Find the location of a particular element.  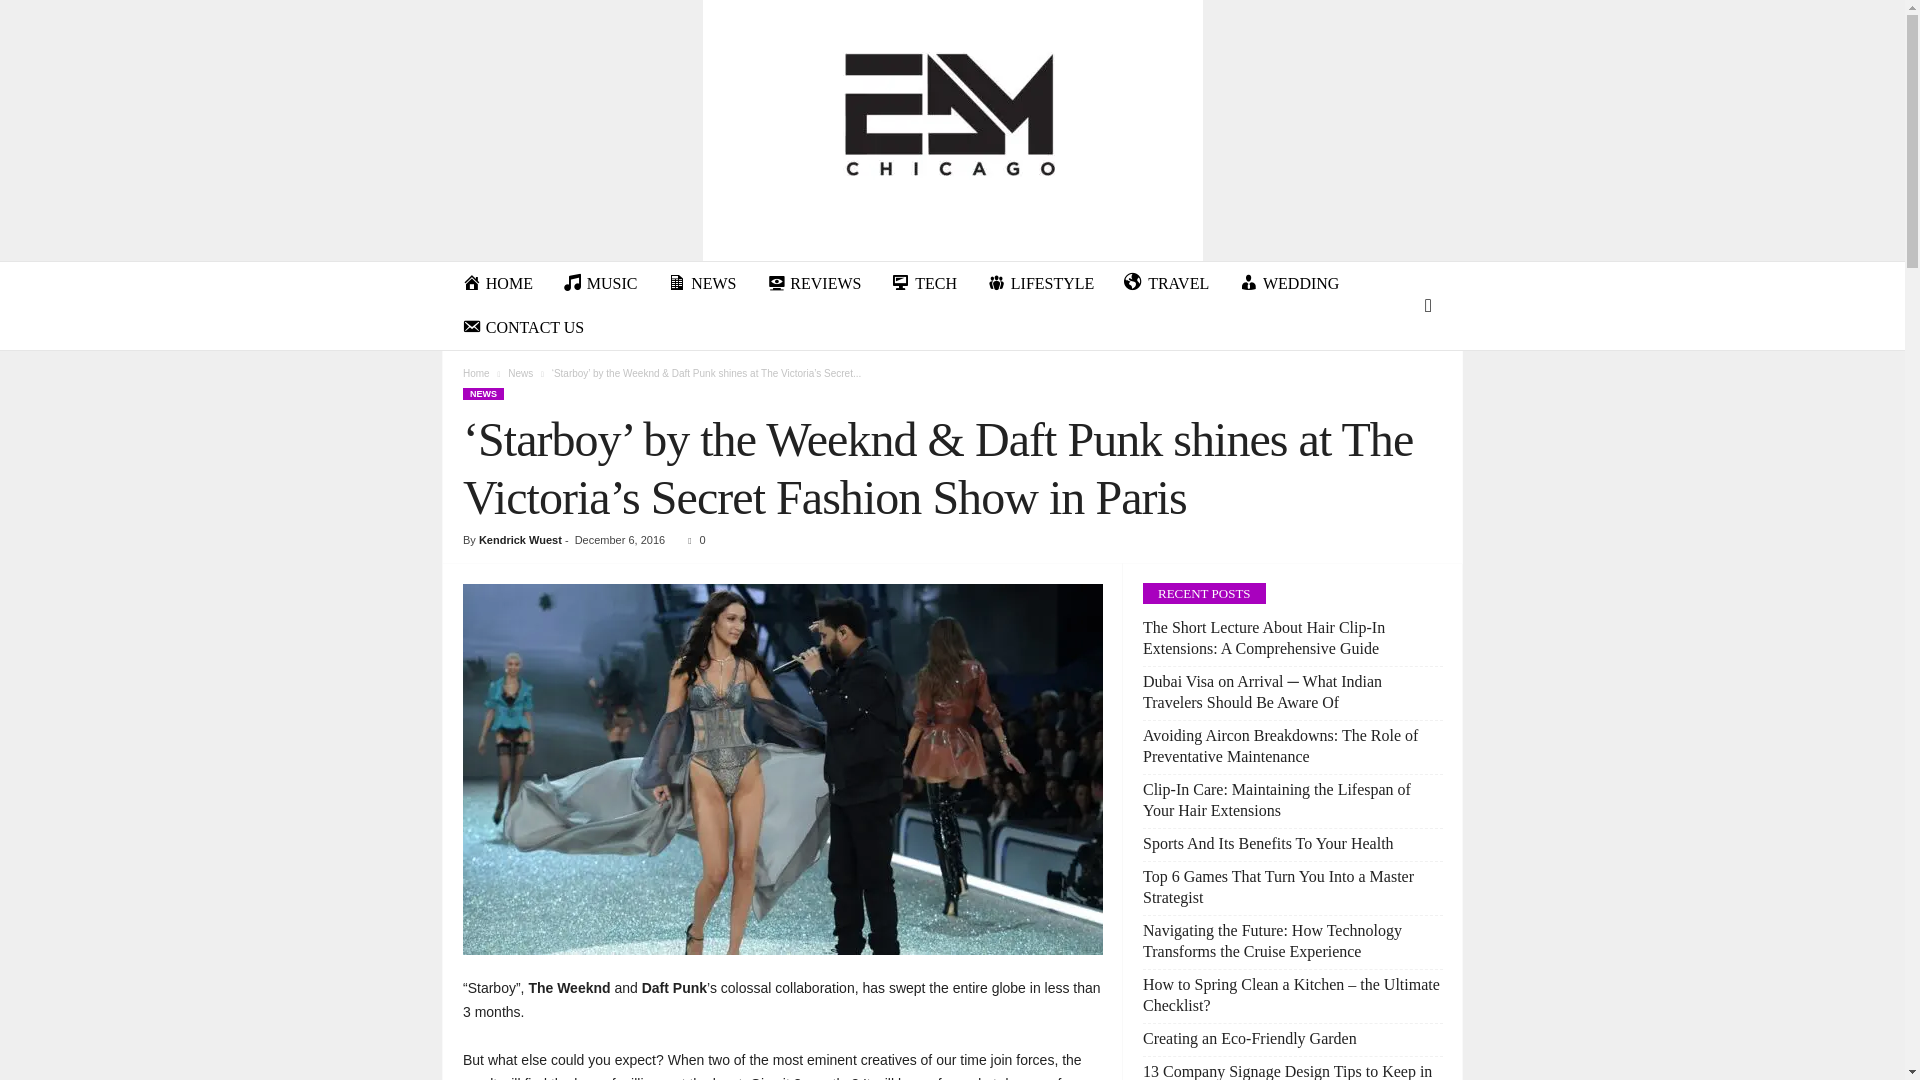

LIFESTYLE is located at coordinates (1040, 284).